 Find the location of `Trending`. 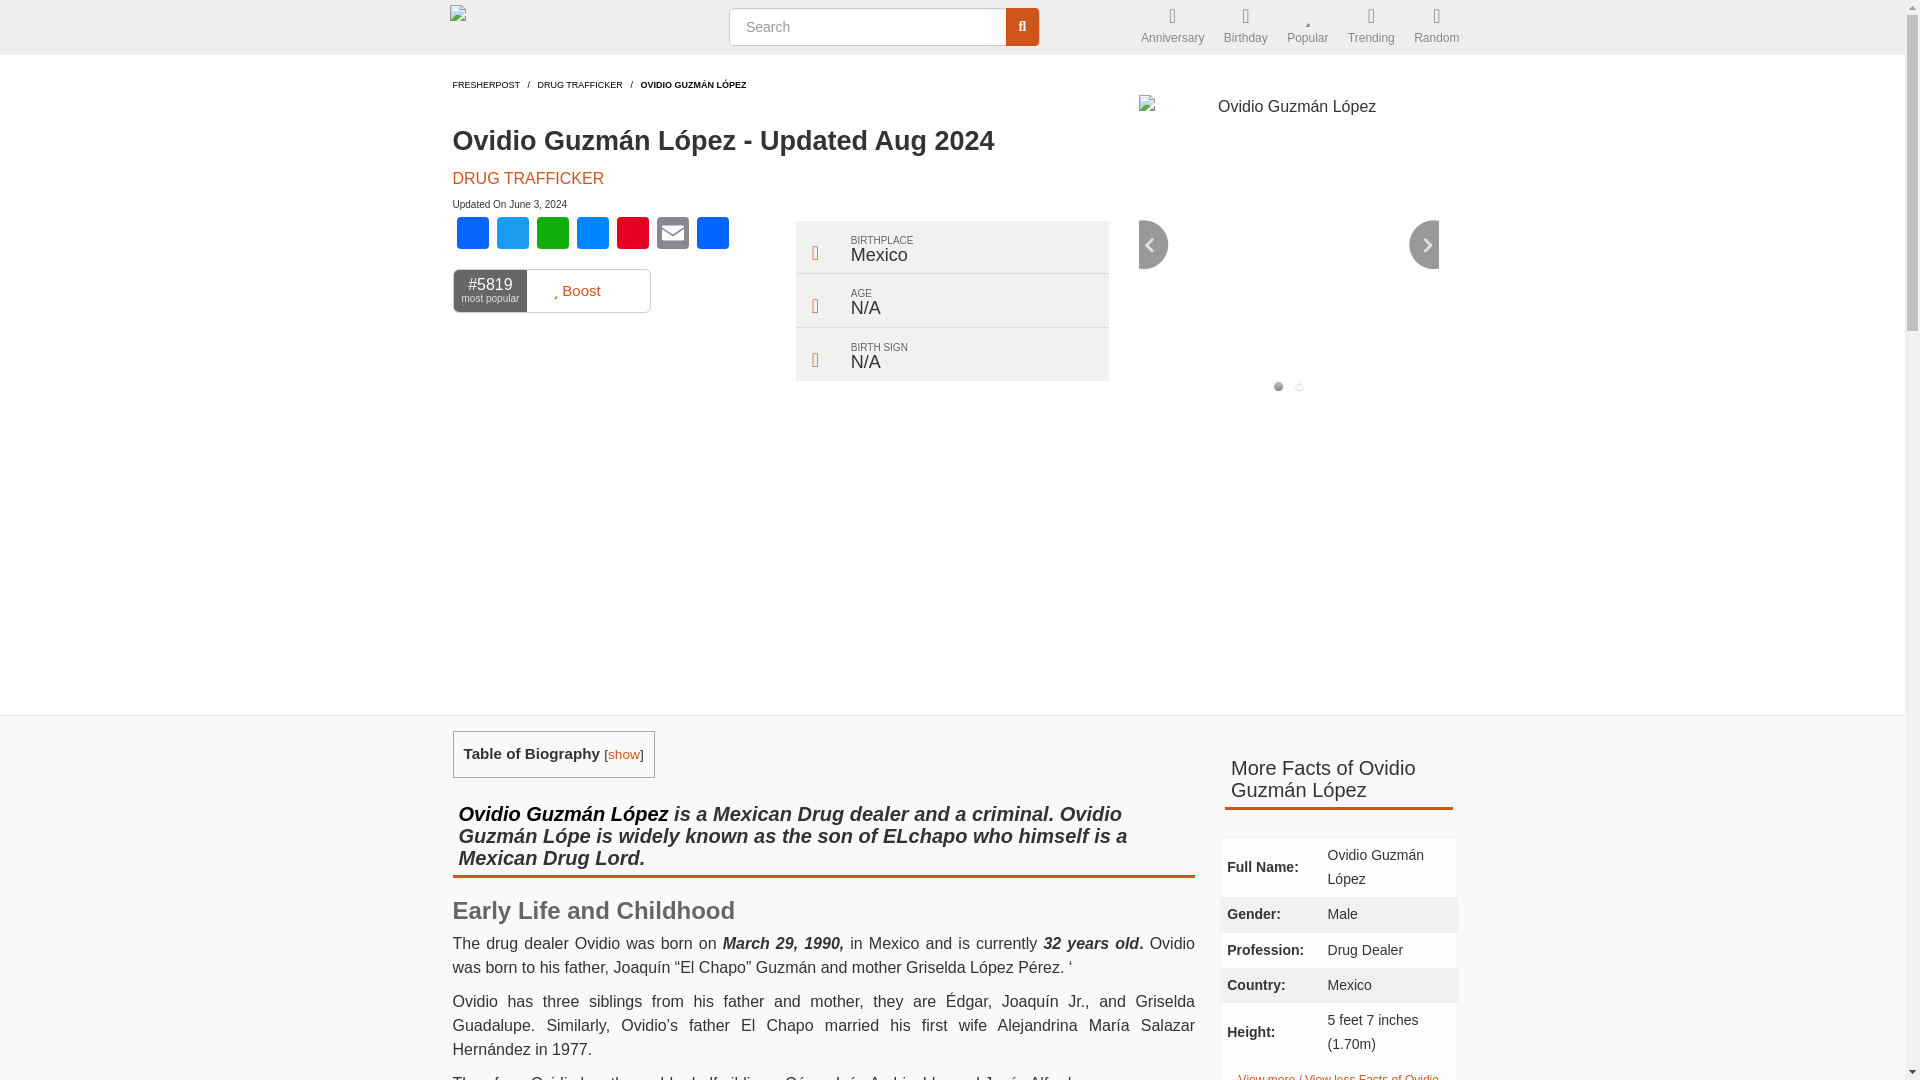

Trending is located at coordinates (1372, 28).